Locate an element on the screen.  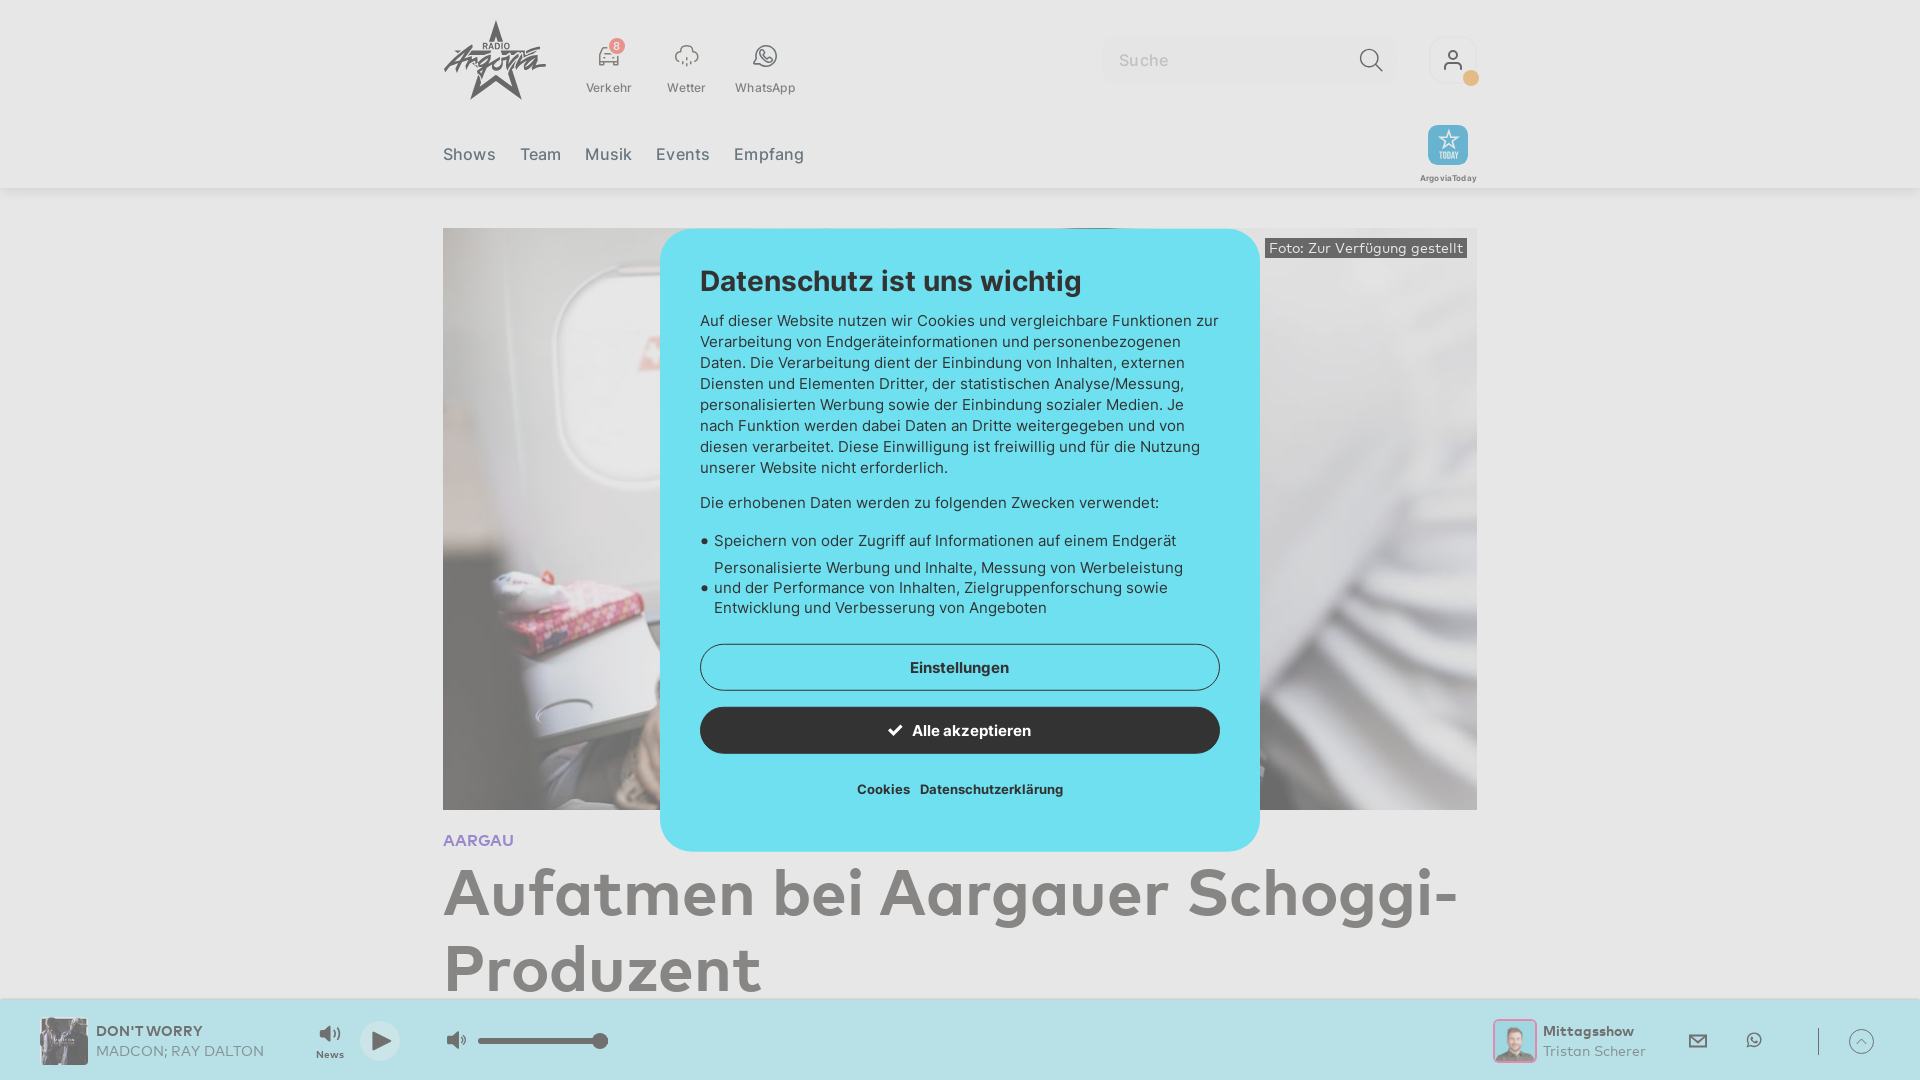
Cookies is located at coordinates (884, 788).